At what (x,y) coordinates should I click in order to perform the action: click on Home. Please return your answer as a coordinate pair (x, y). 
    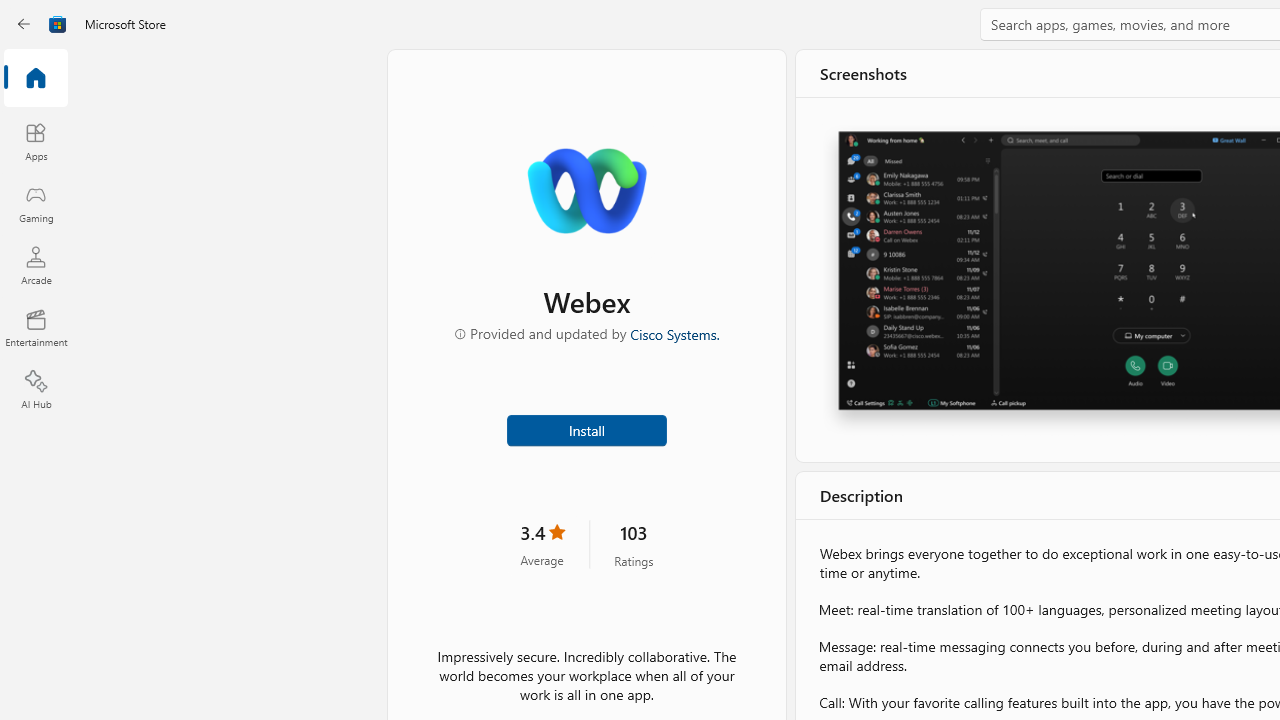
    Looking at the image, I should click on (36, 79).